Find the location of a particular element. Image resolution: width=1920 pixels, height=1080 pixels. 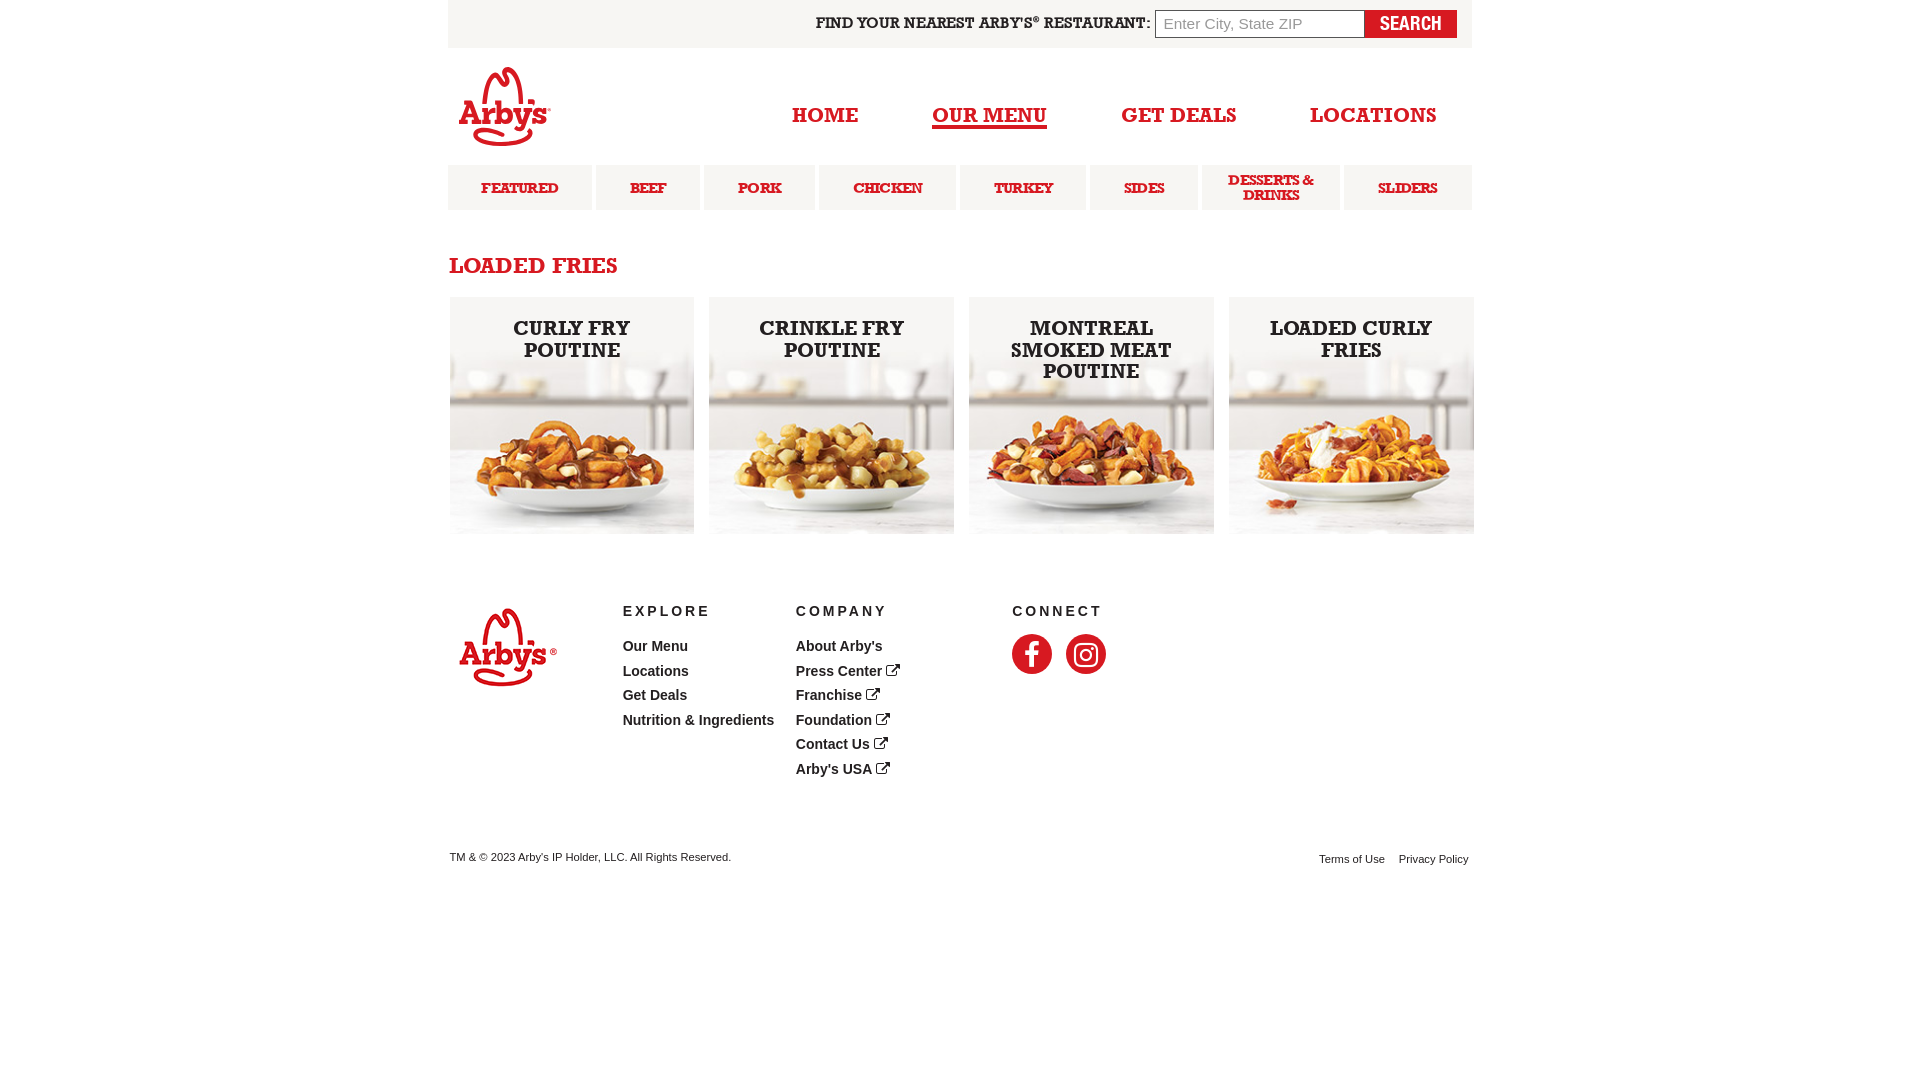

Arby's USA is located at coordinates (843, 769).